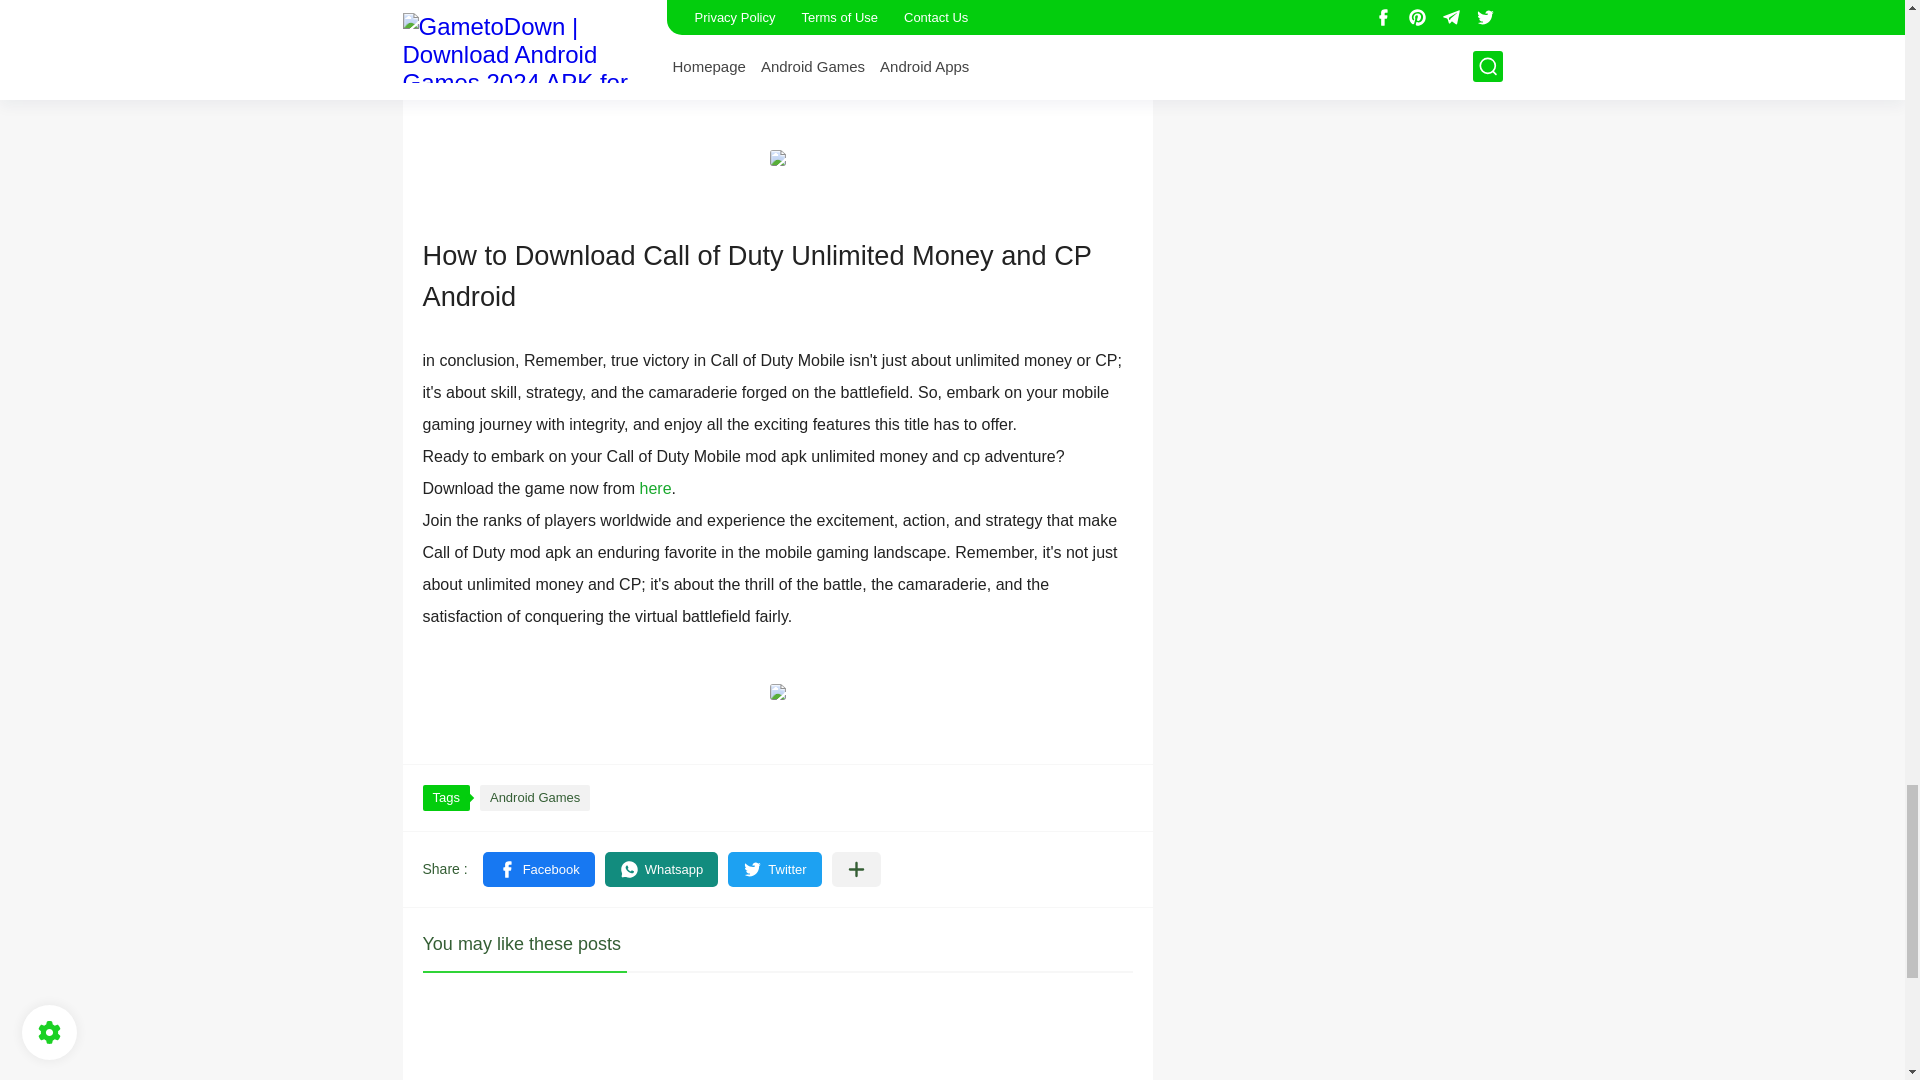 The image size is (1920, 1080). Describe the element at coordinates (534, 798) in the screenshot. I see `Android Games` at that location.